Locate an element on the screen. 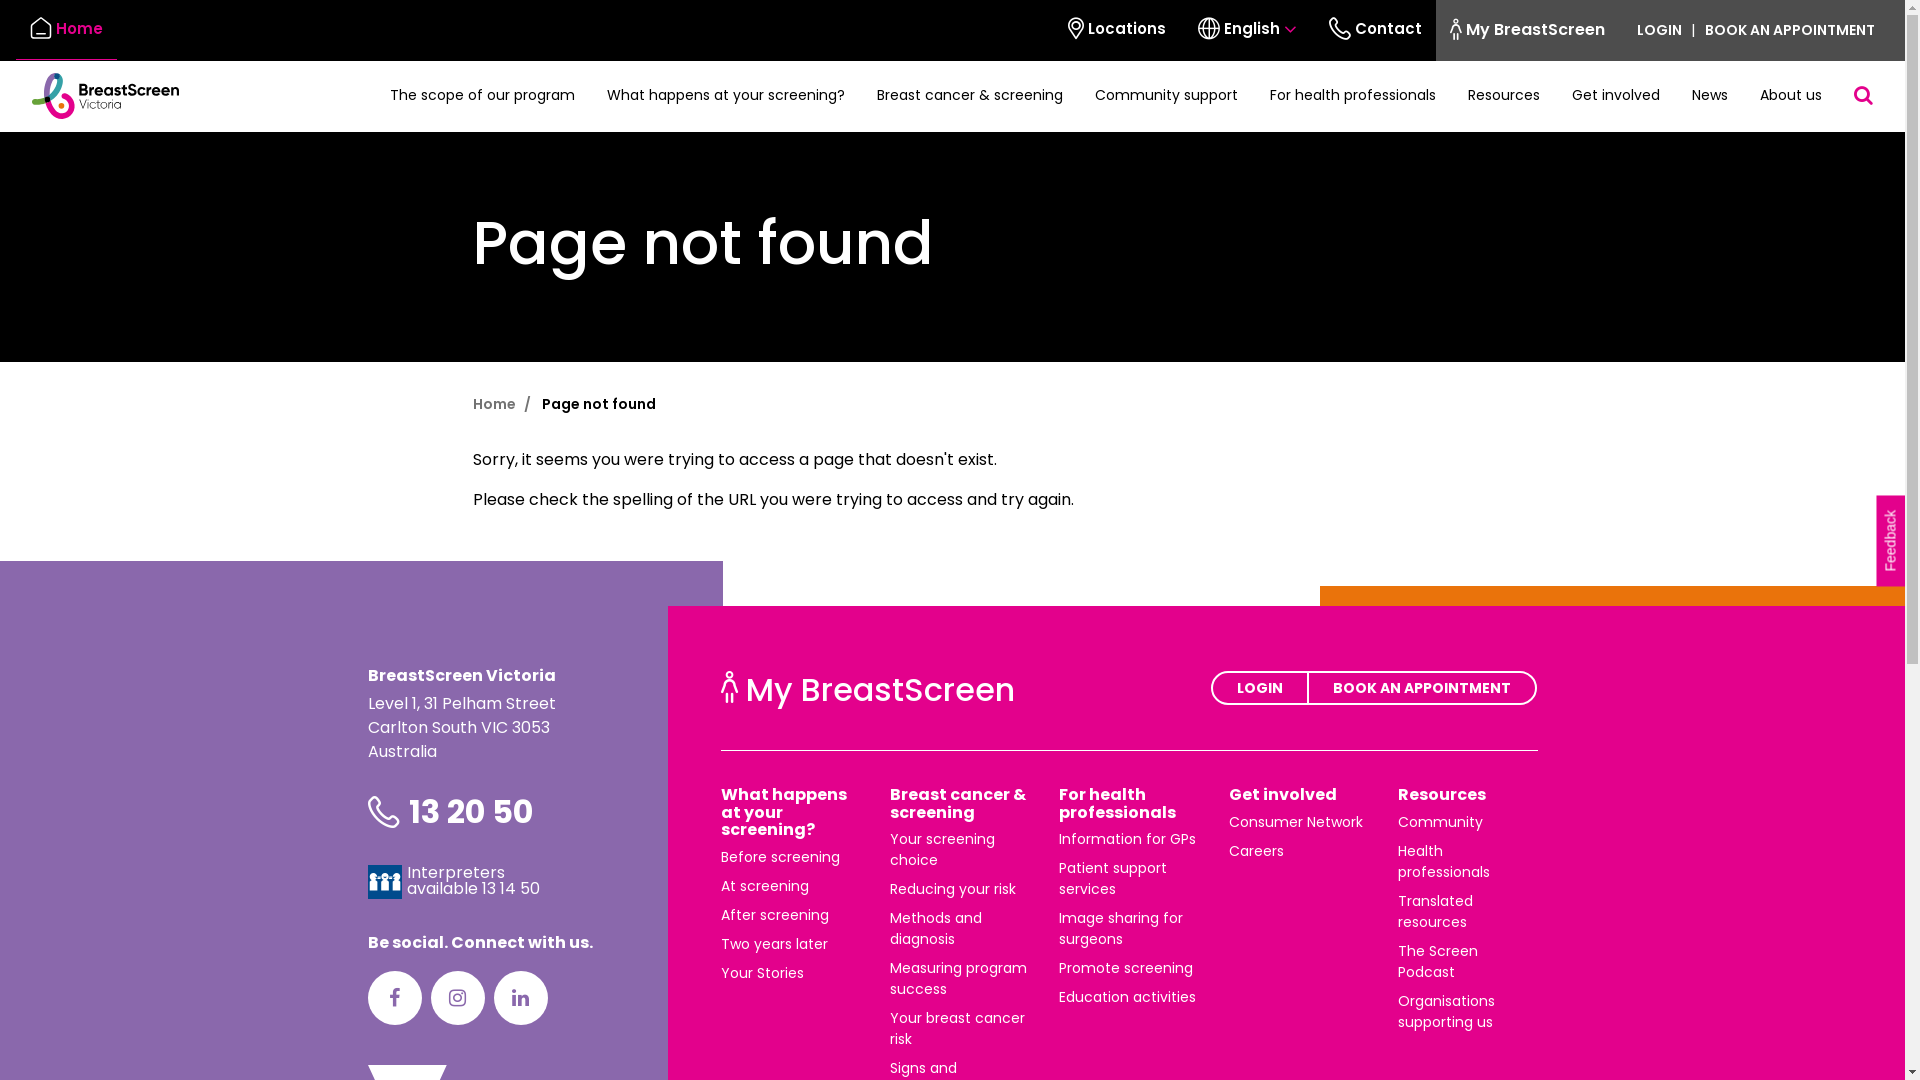  What happens at your screening? is located at coordinates (783, 812).